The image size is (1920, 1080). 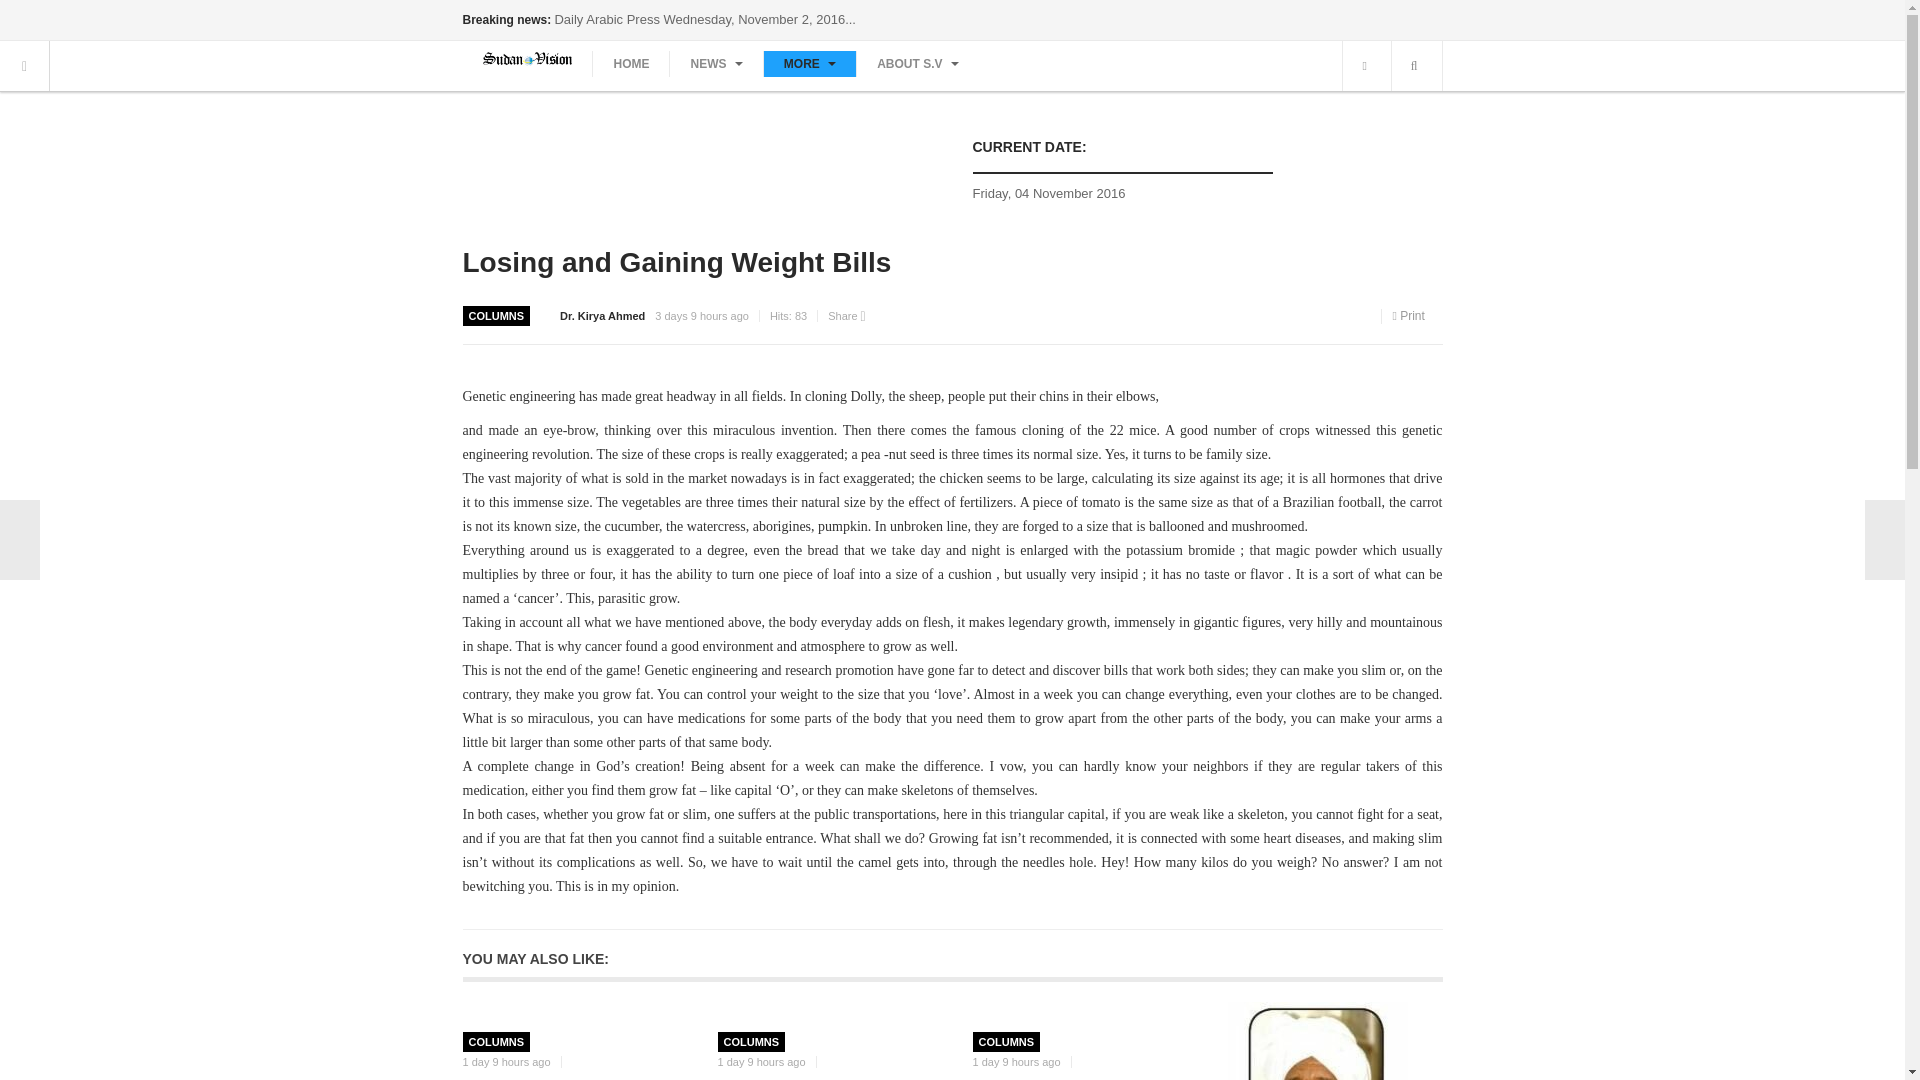 I want to click on ABOUT S.V, so click(x=918, y=63).